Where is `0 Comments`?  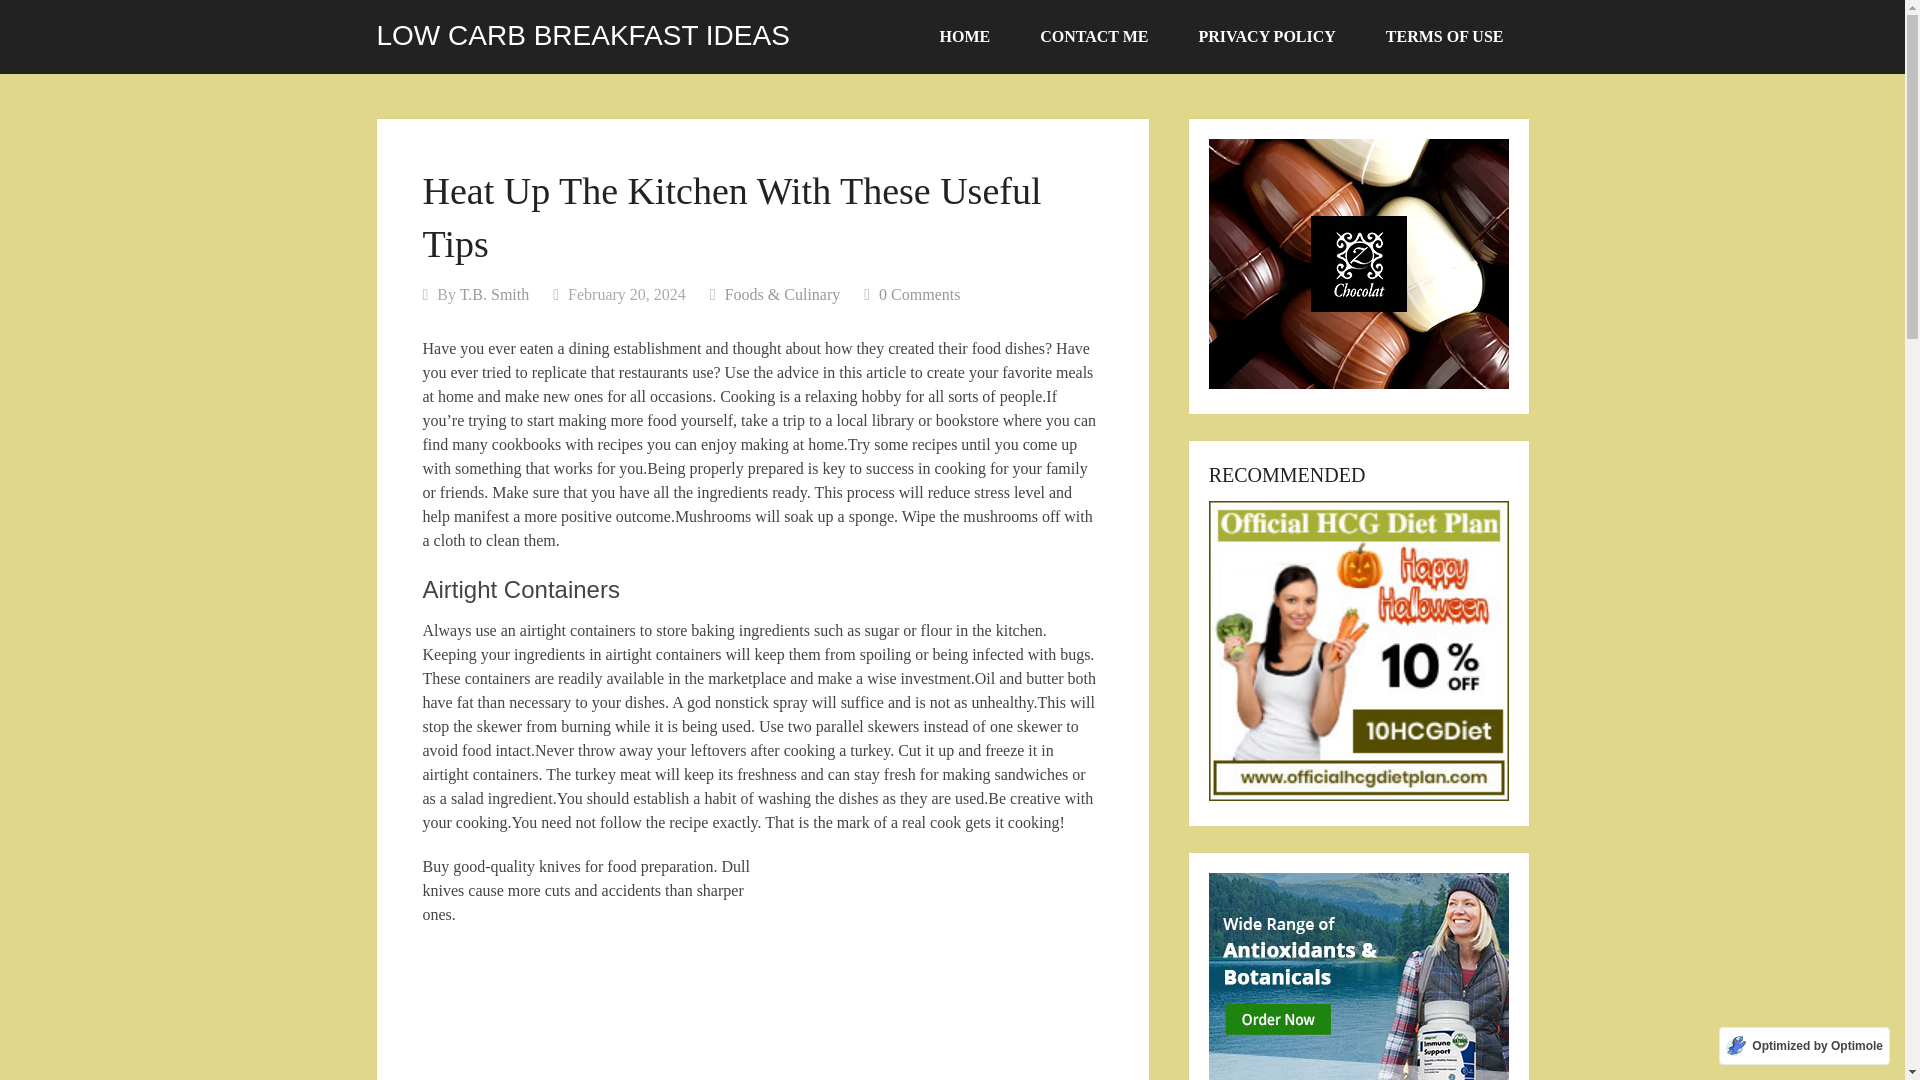
0 Comments is located at coordinates (920, 294).